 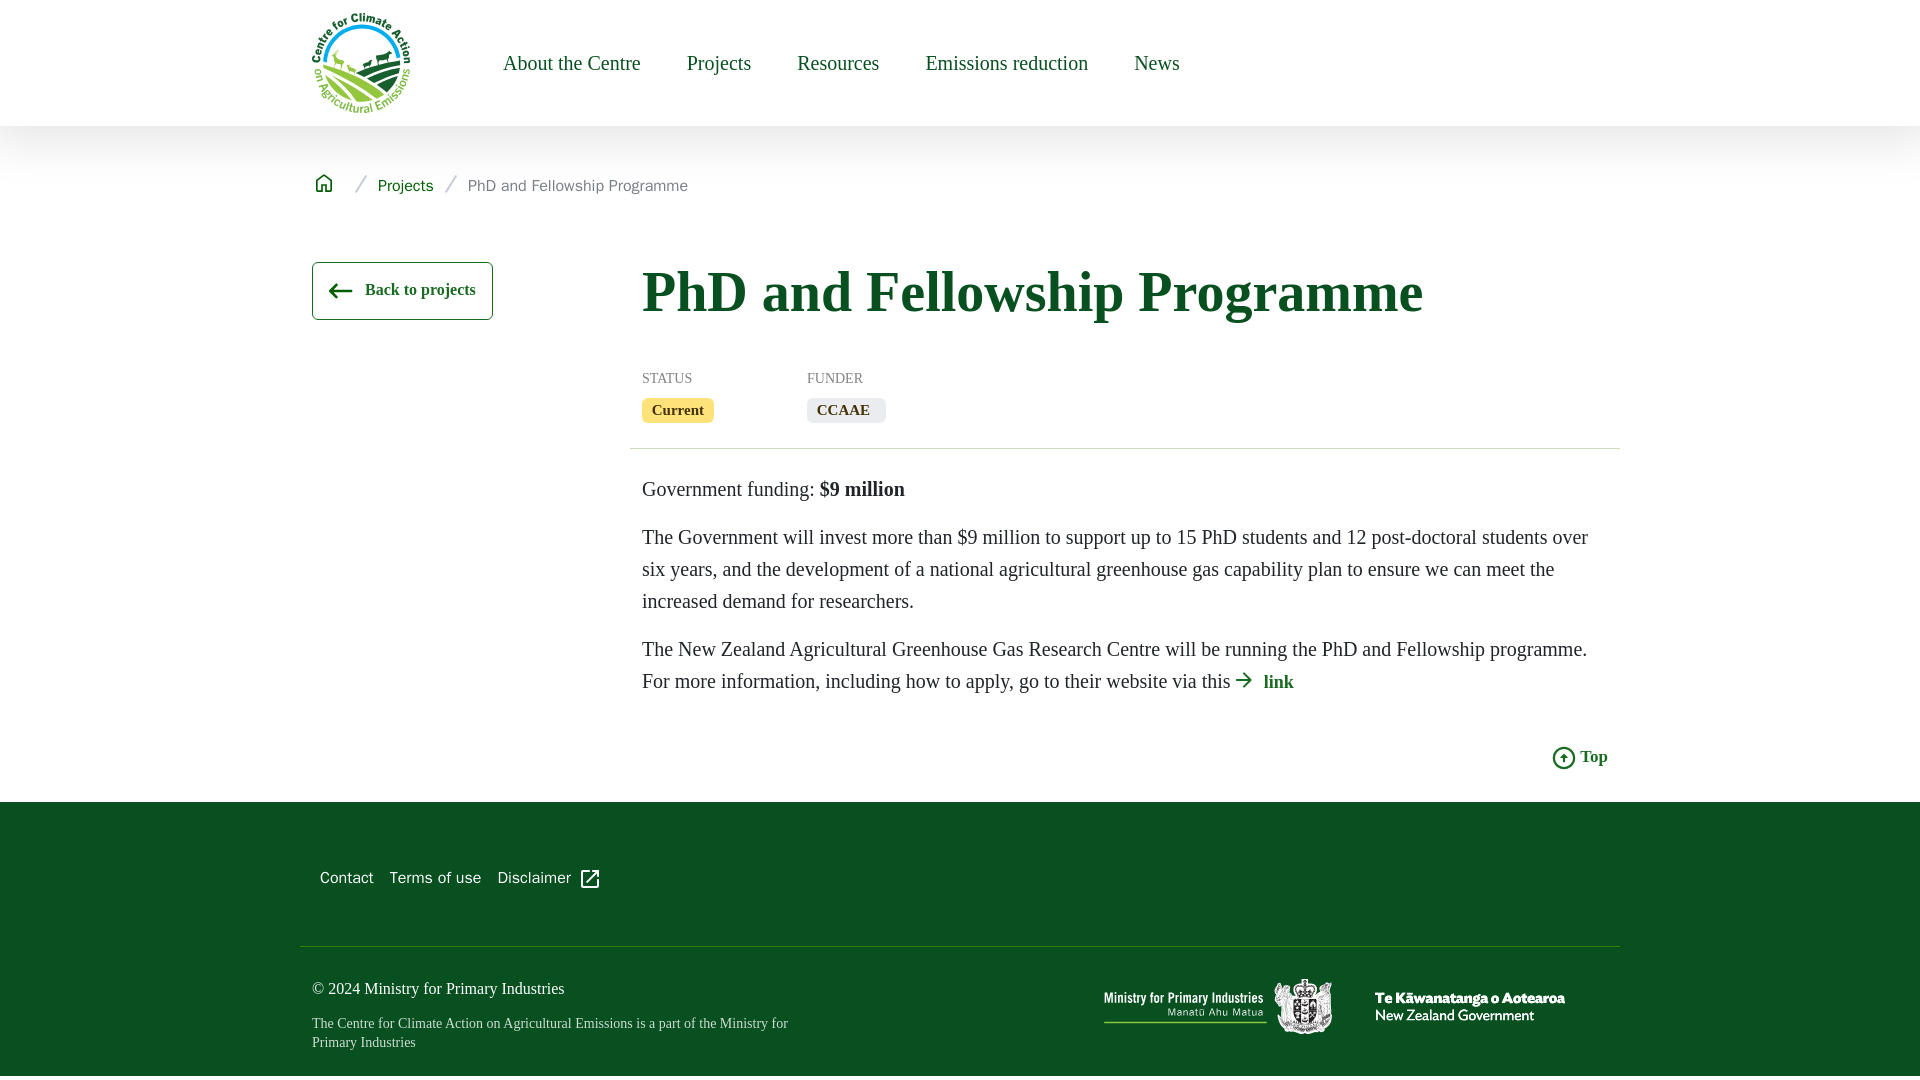 What do you see at coordinates (346, 877) in the screenshot?
I see `Contact` at bounding box center [346, 877].